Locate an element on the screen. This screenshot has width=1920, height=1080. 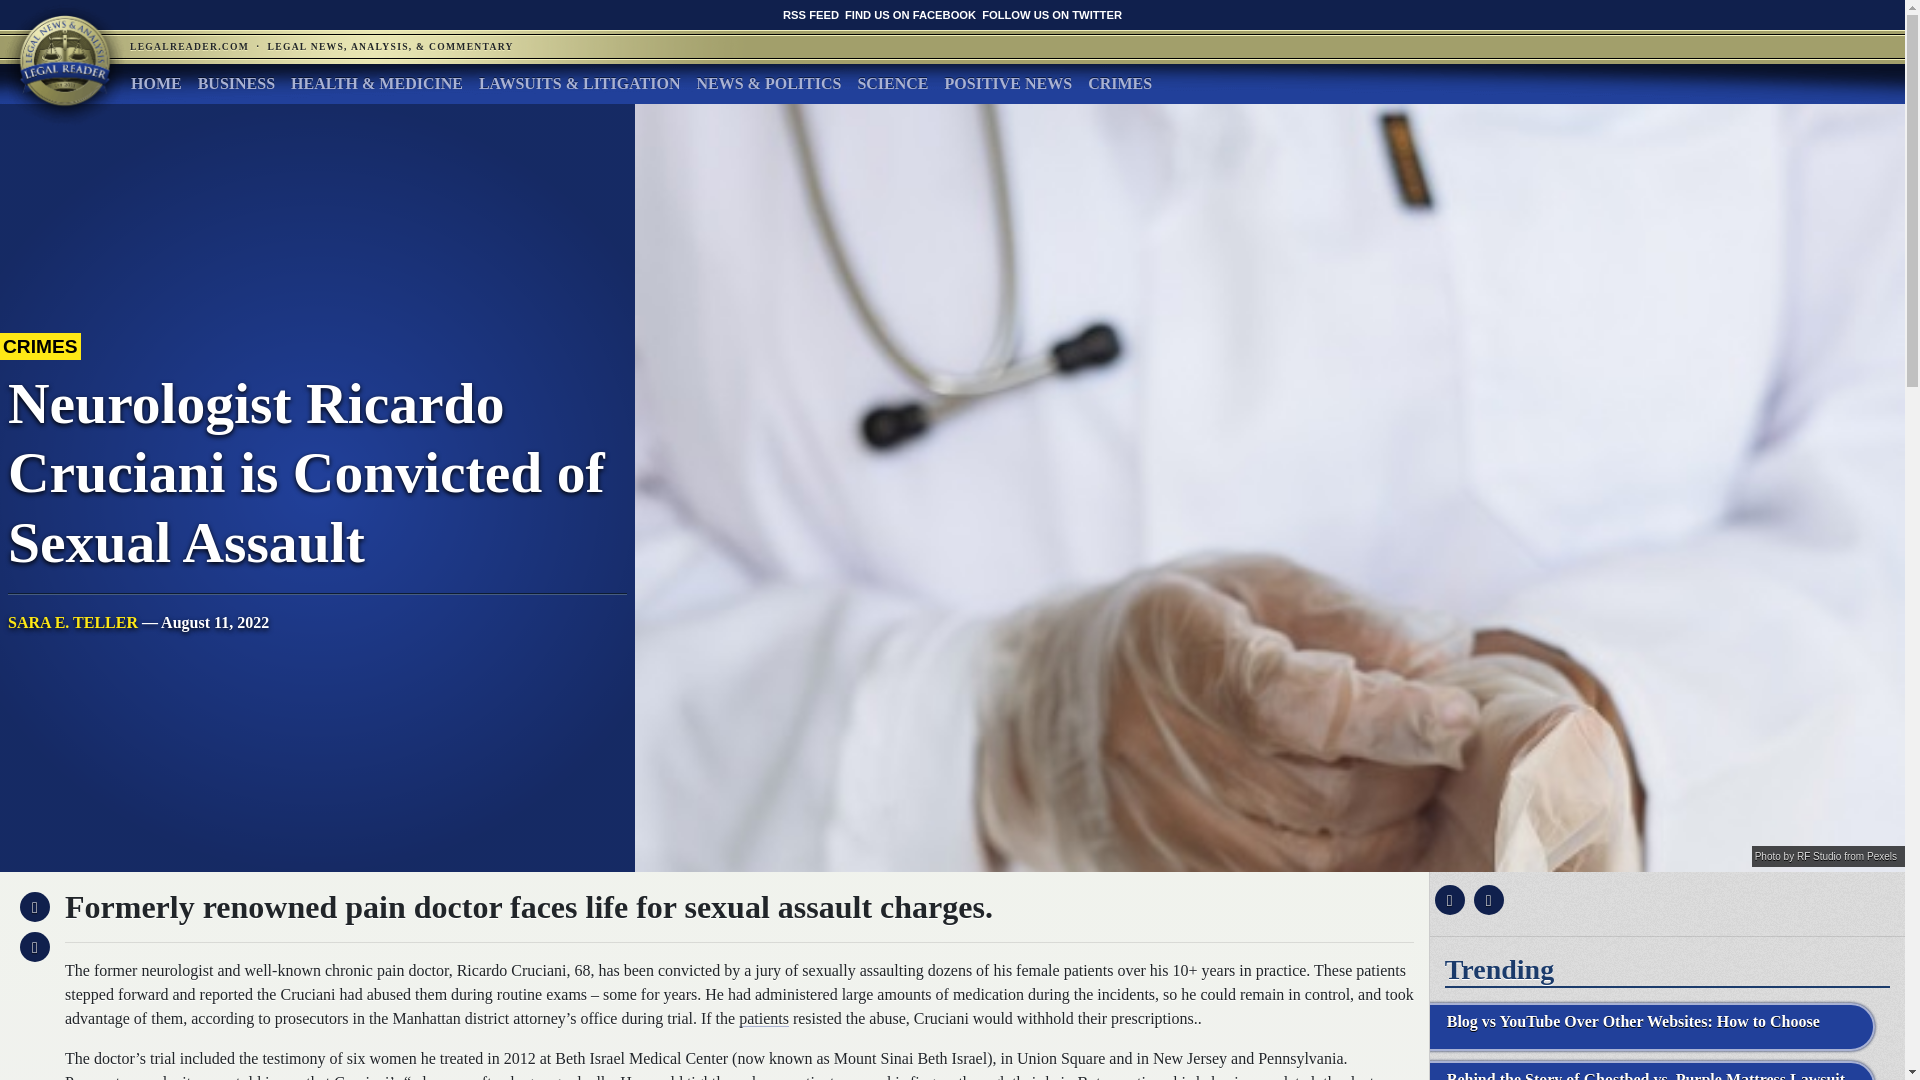
FOLLOW US ON TWITTER is located at coordinates (1051, 14).